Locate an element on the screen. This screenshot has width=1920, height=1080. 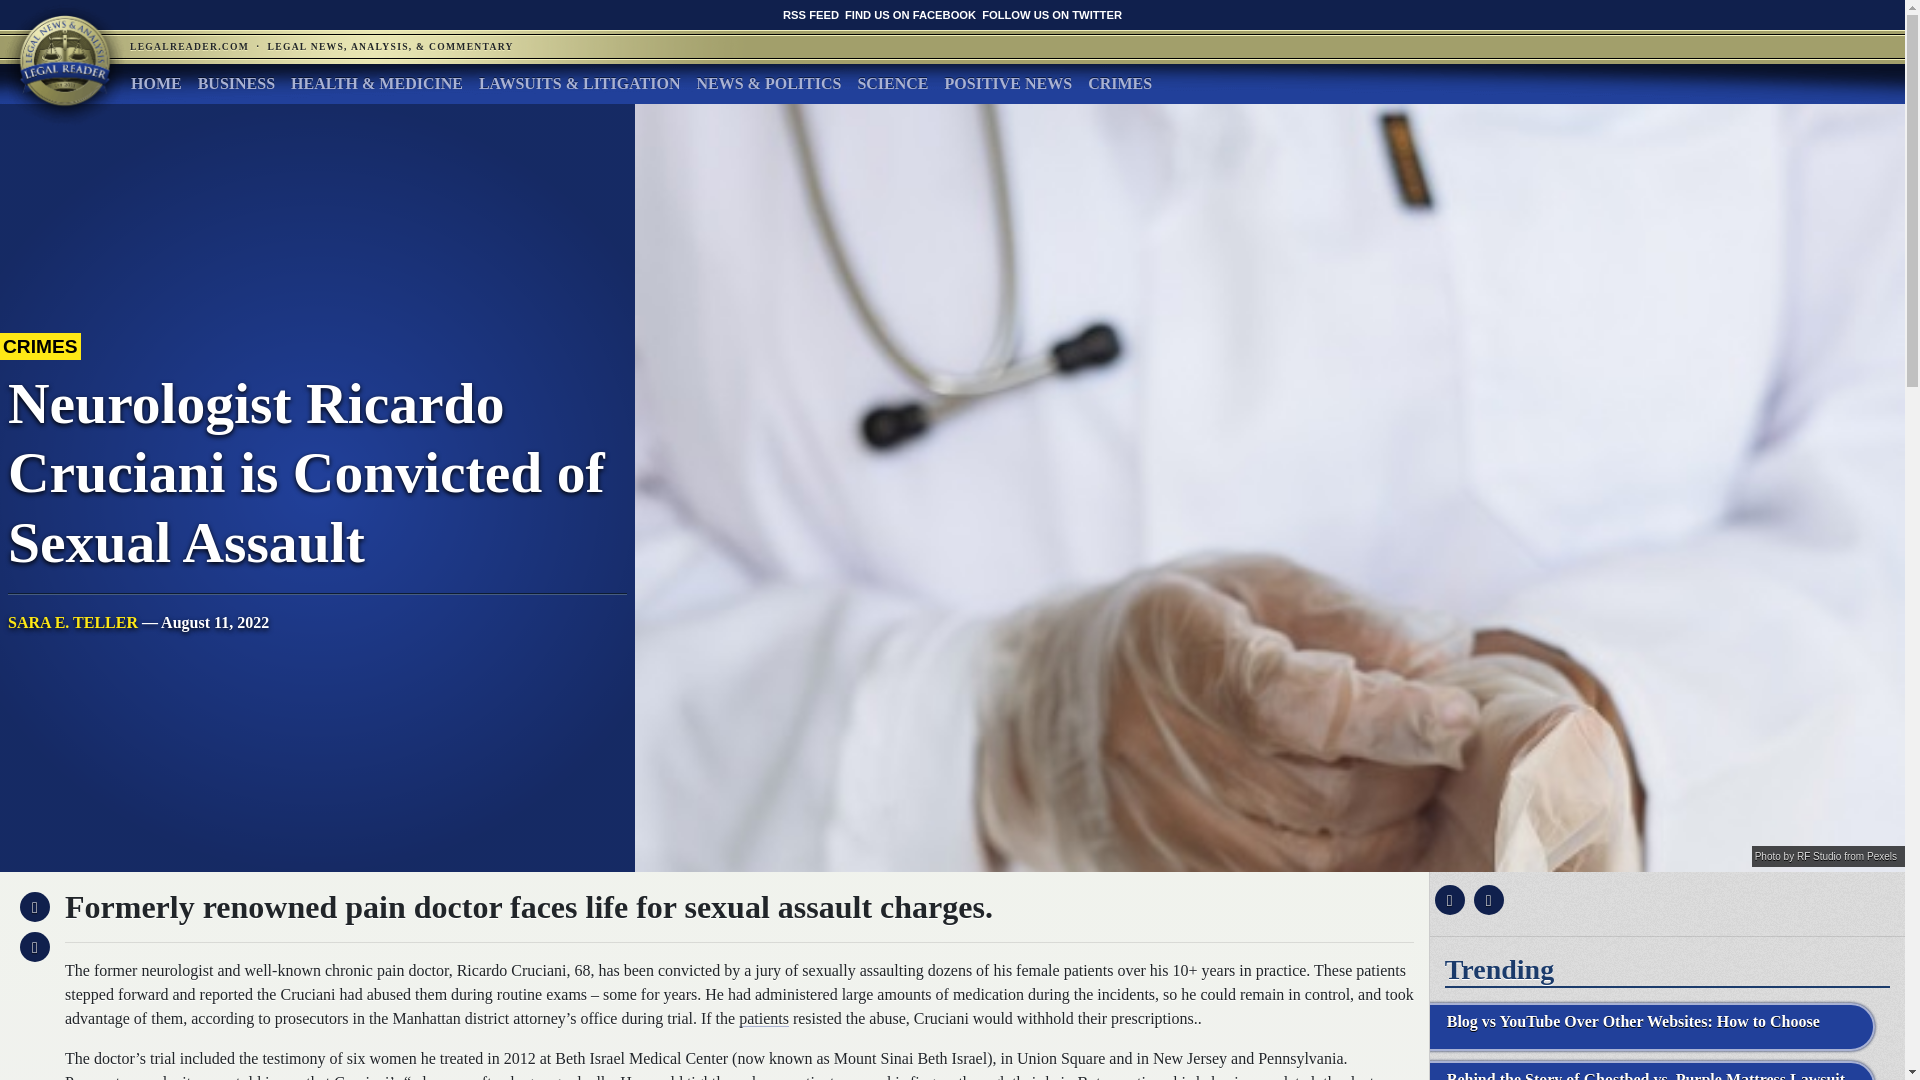
FOLLOW US ON TWITTER is located at coordinates (1051, 14).